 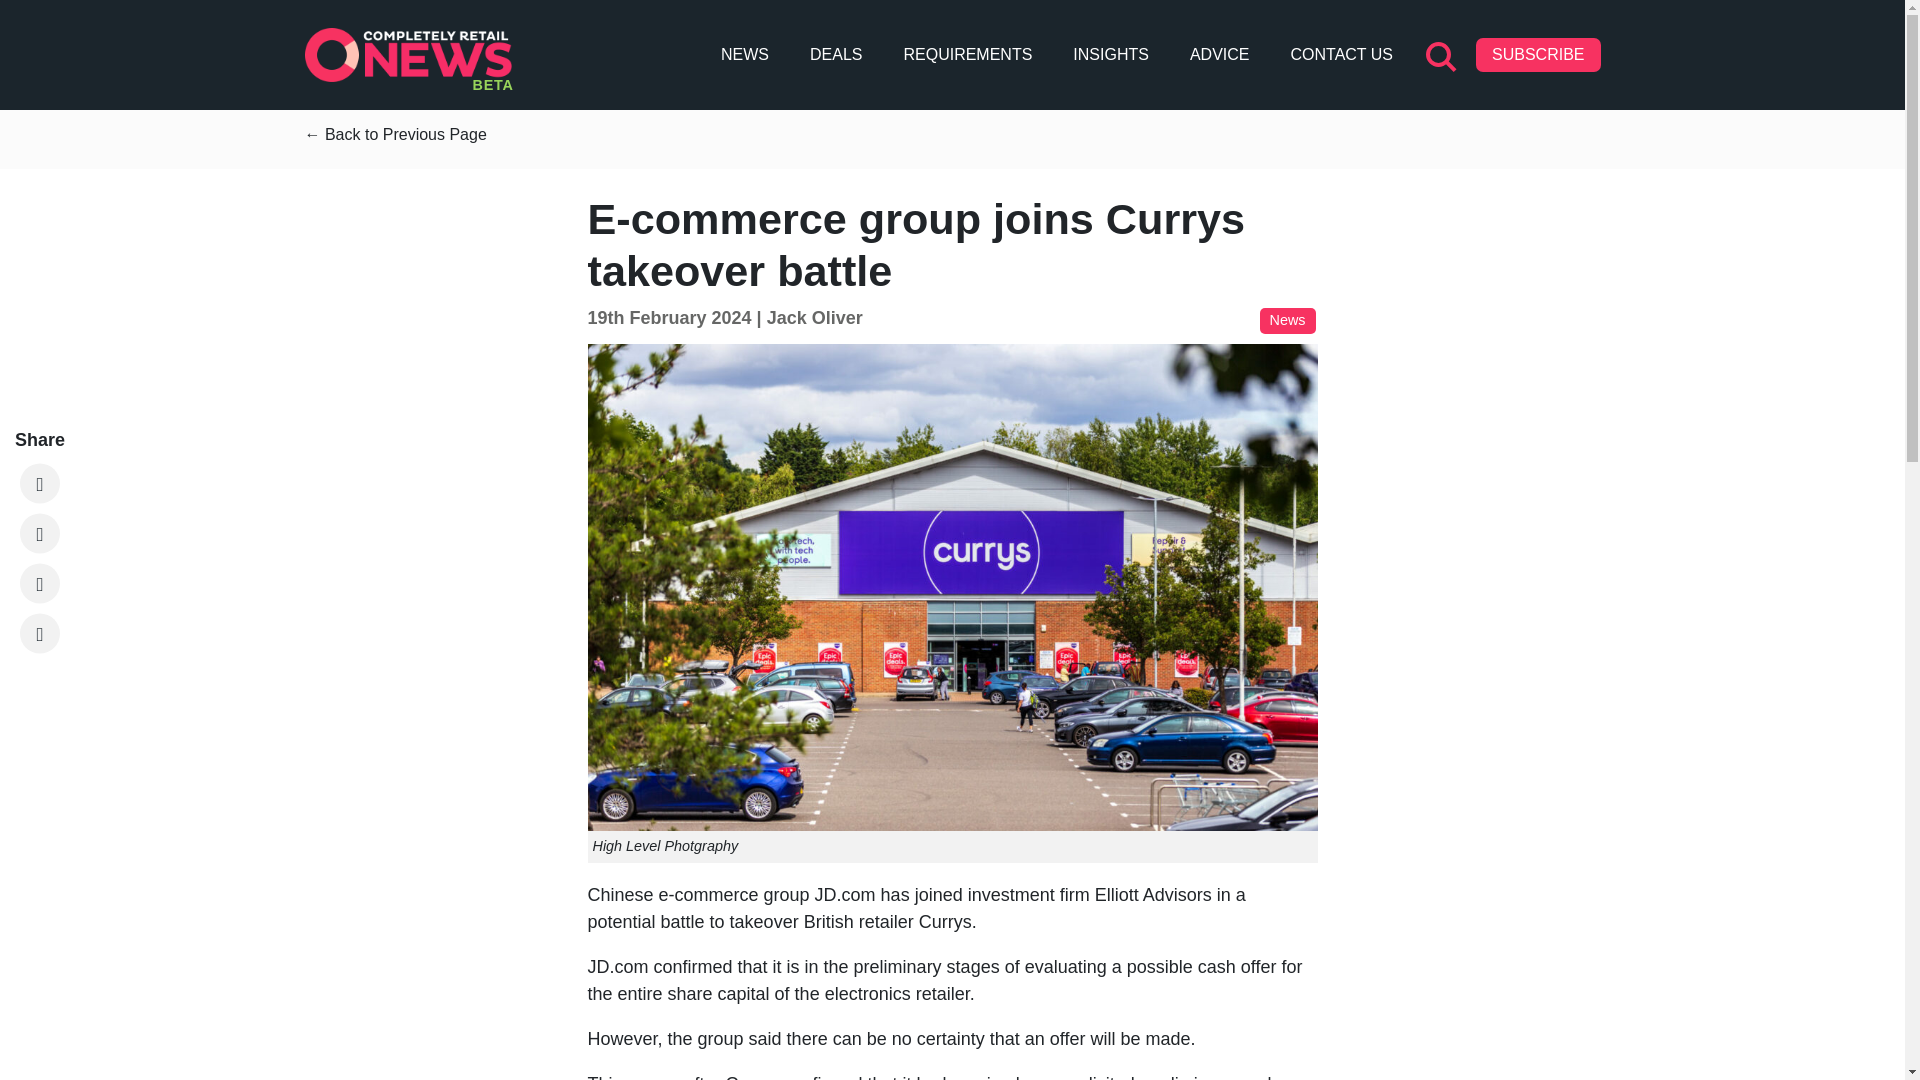 I want to click on DEALS, so click(x=836, y=54).